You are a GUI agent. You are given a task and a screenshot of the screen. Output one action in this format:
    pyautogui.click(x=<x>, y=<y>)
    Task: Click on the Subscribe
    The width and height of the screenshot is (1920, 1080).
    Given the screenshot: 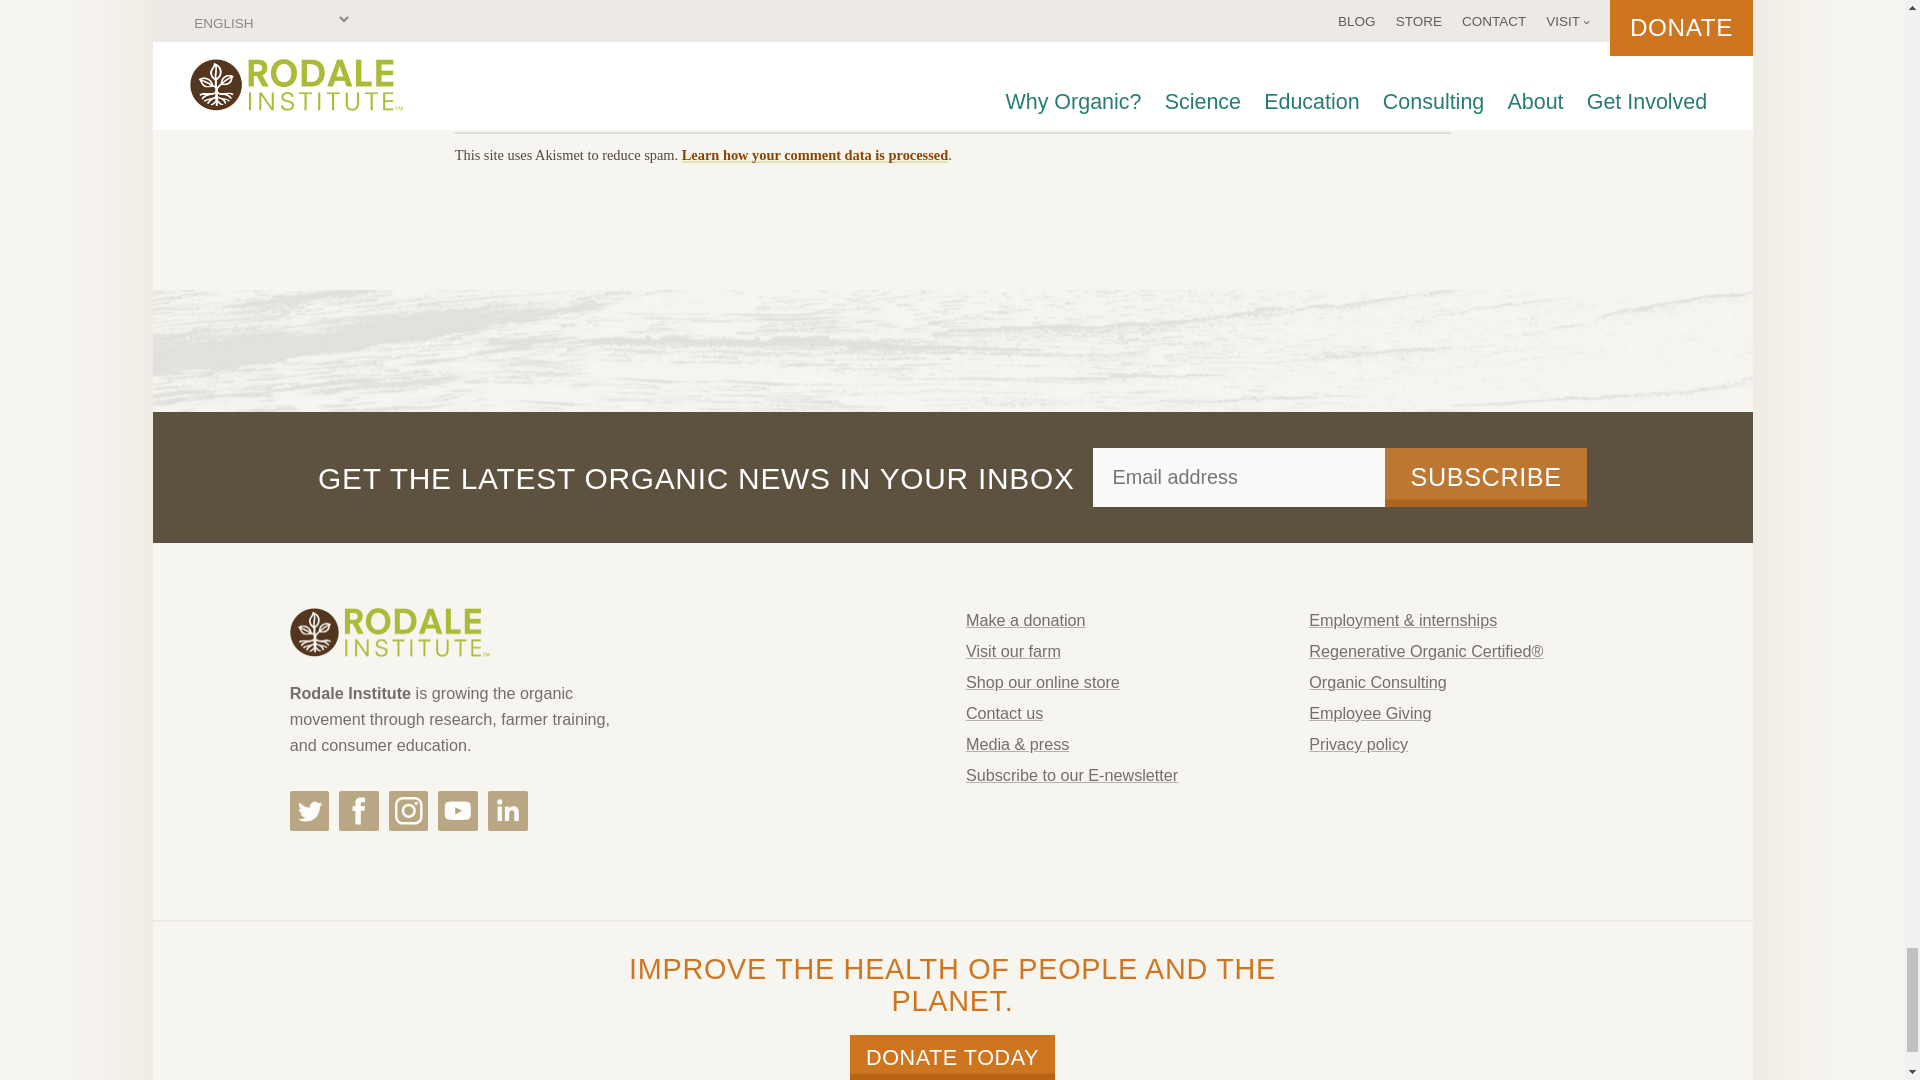 What is the action you would take?
    pyautogui.click(x=1486, y=477)
    